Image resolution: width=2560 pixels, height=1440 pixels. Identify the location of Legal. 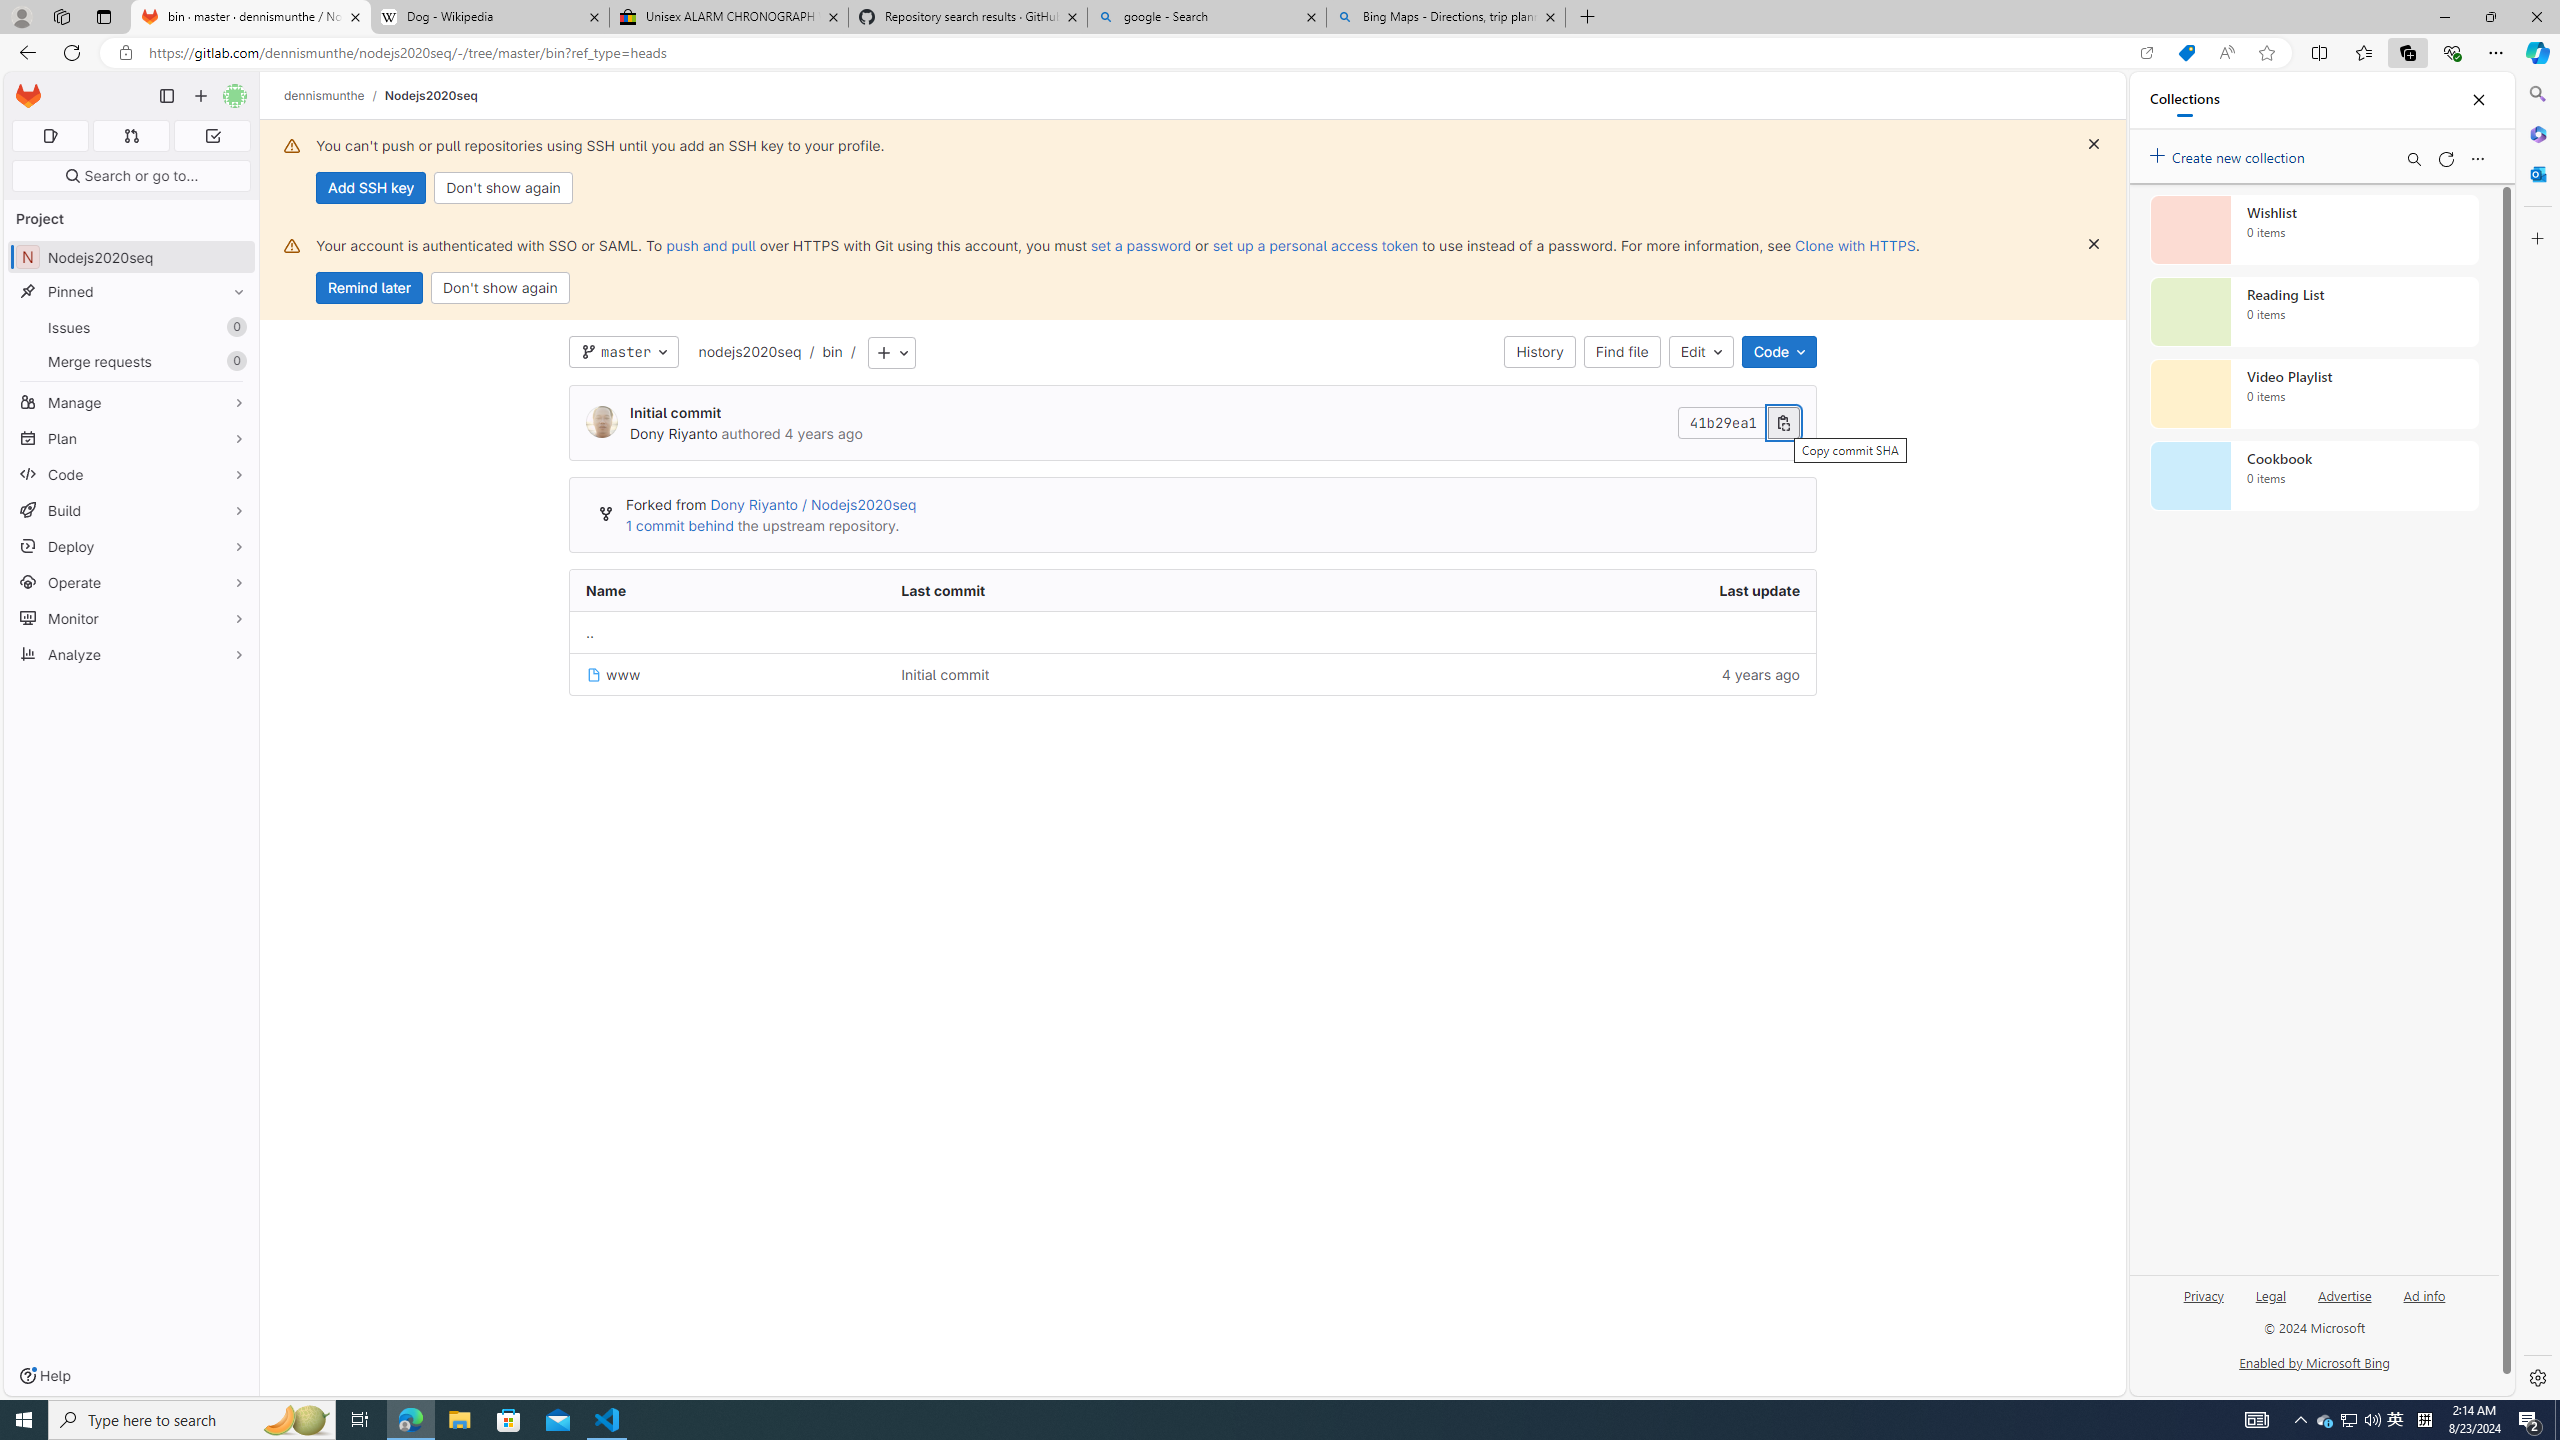
(2270, 1294).